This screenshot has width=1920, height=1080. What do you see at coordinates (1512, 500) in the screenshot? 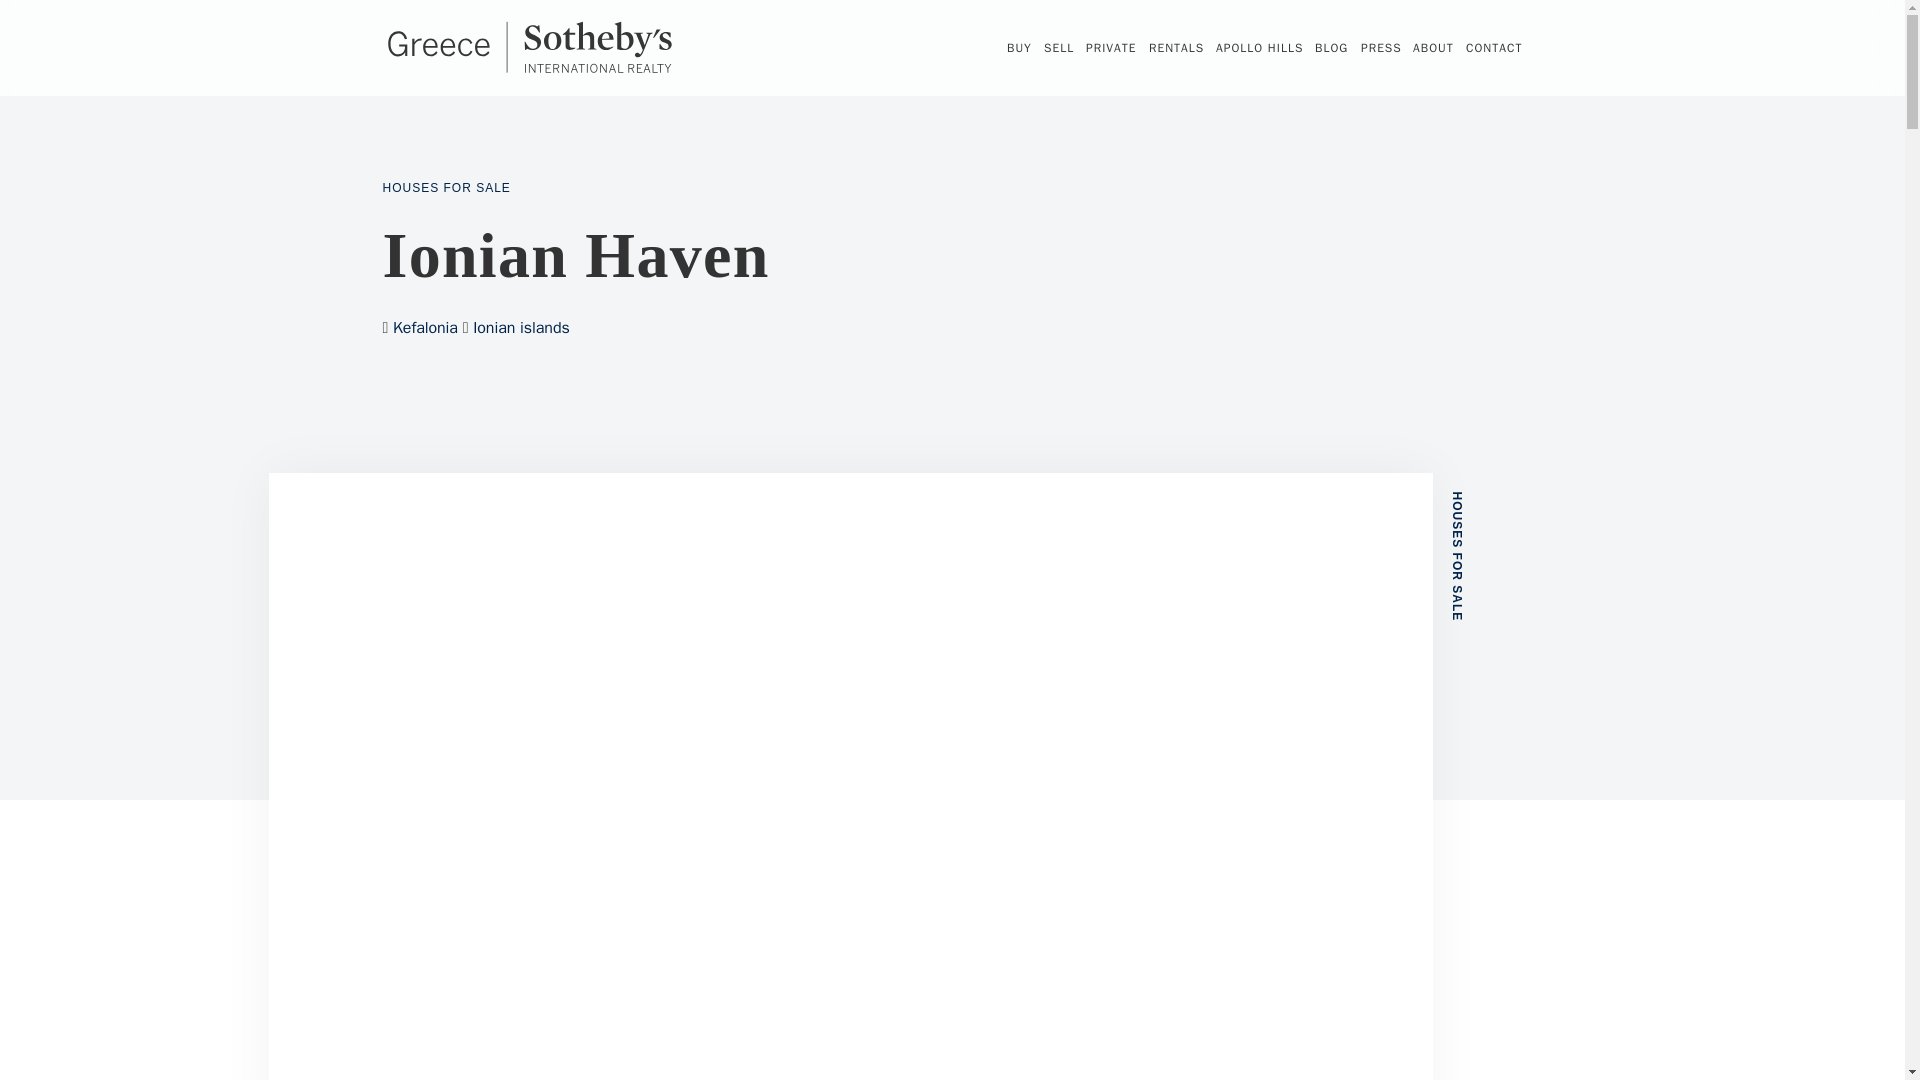
I see `HOUSES FOR SALE` at bounding box center [1512, 500].